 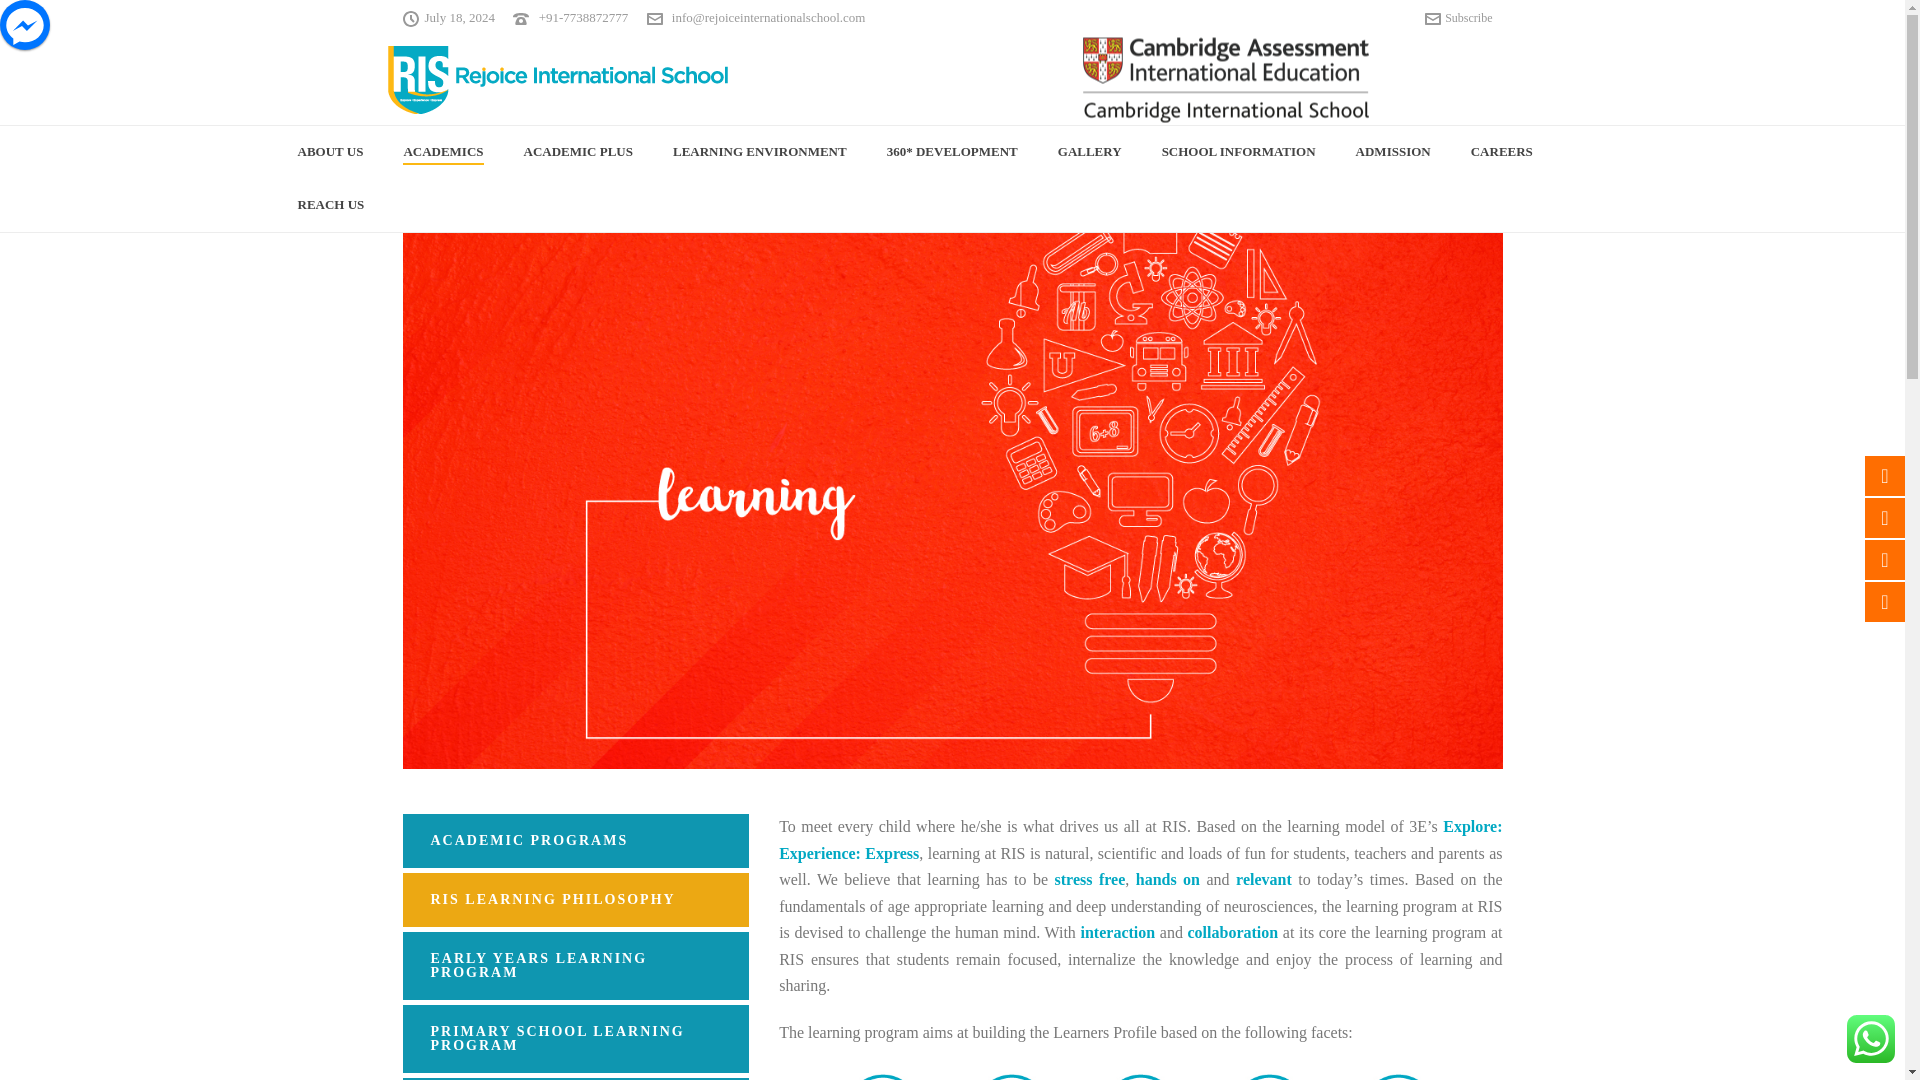 I want to click on ACADEMICS, so click(x=442, y=152).